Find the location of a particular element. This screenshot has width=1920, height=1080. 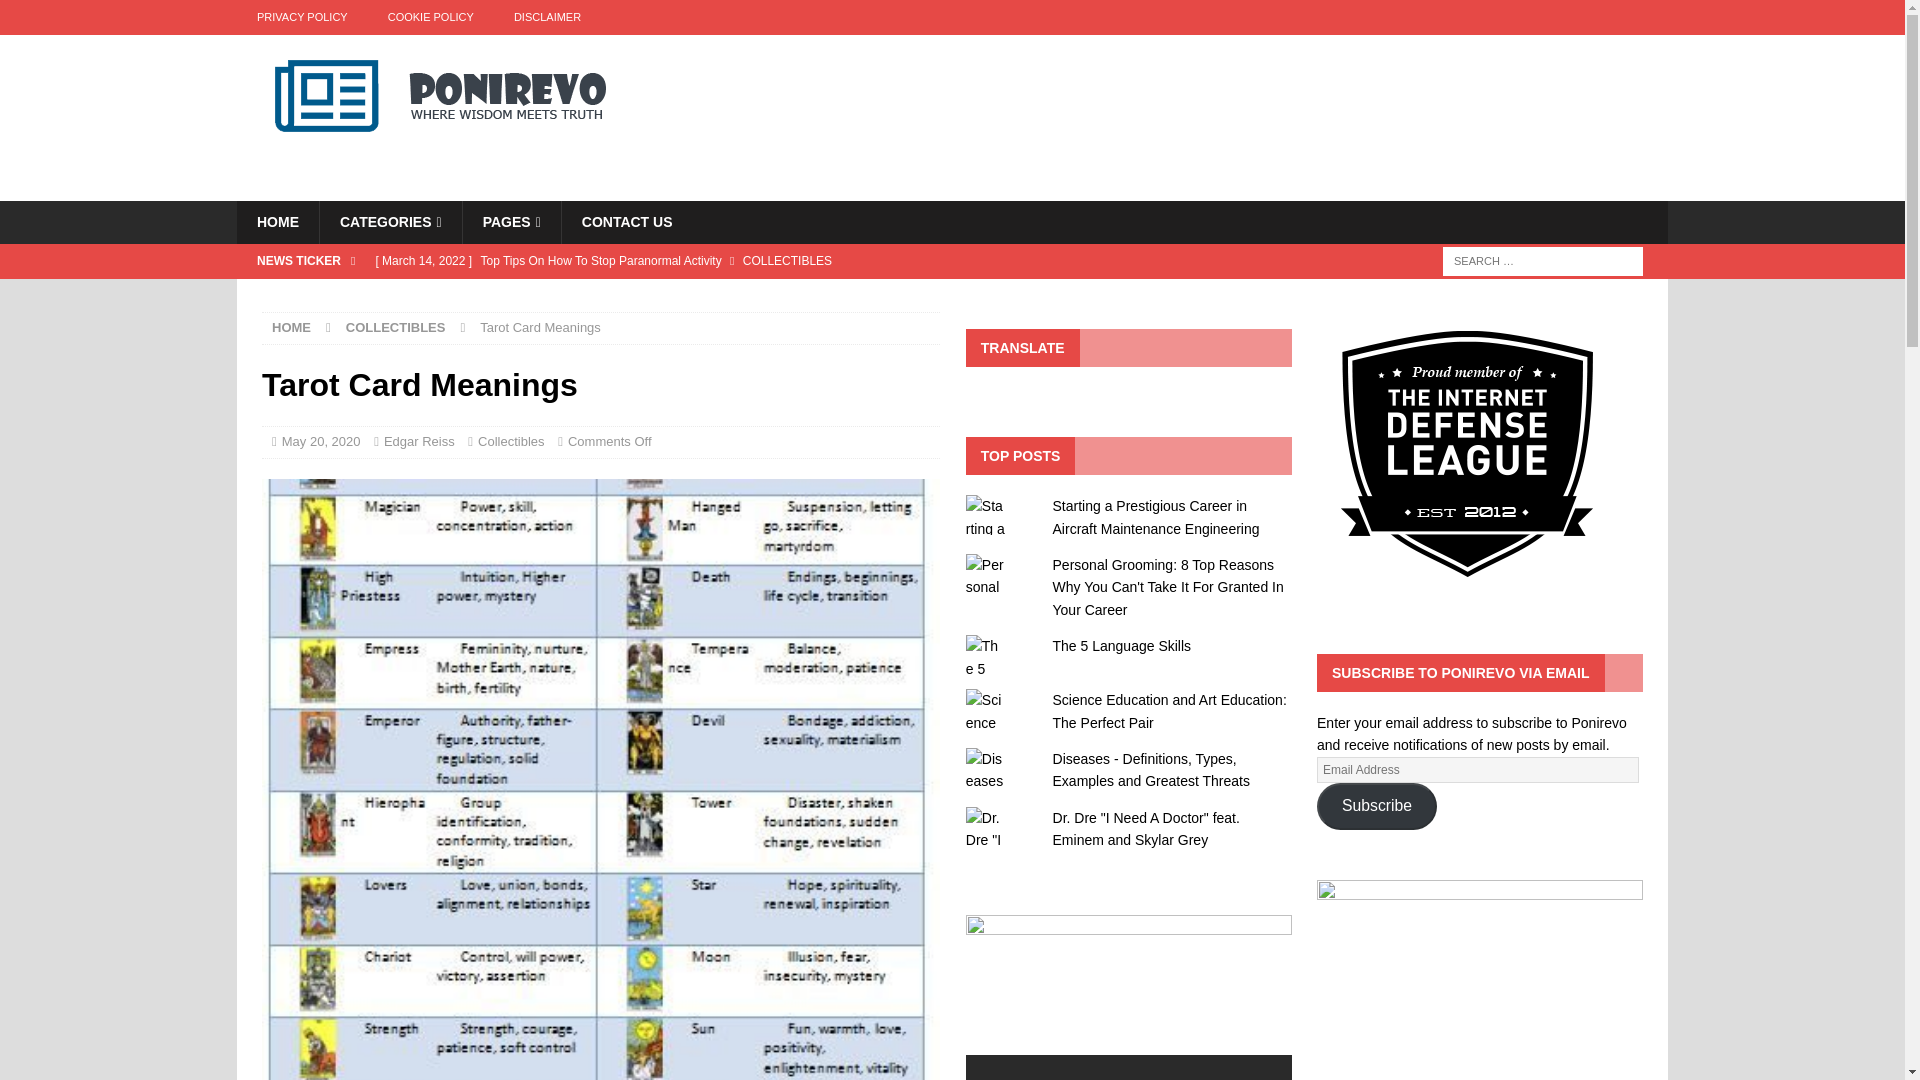

Collectibles is located at coordinates (510, 442).